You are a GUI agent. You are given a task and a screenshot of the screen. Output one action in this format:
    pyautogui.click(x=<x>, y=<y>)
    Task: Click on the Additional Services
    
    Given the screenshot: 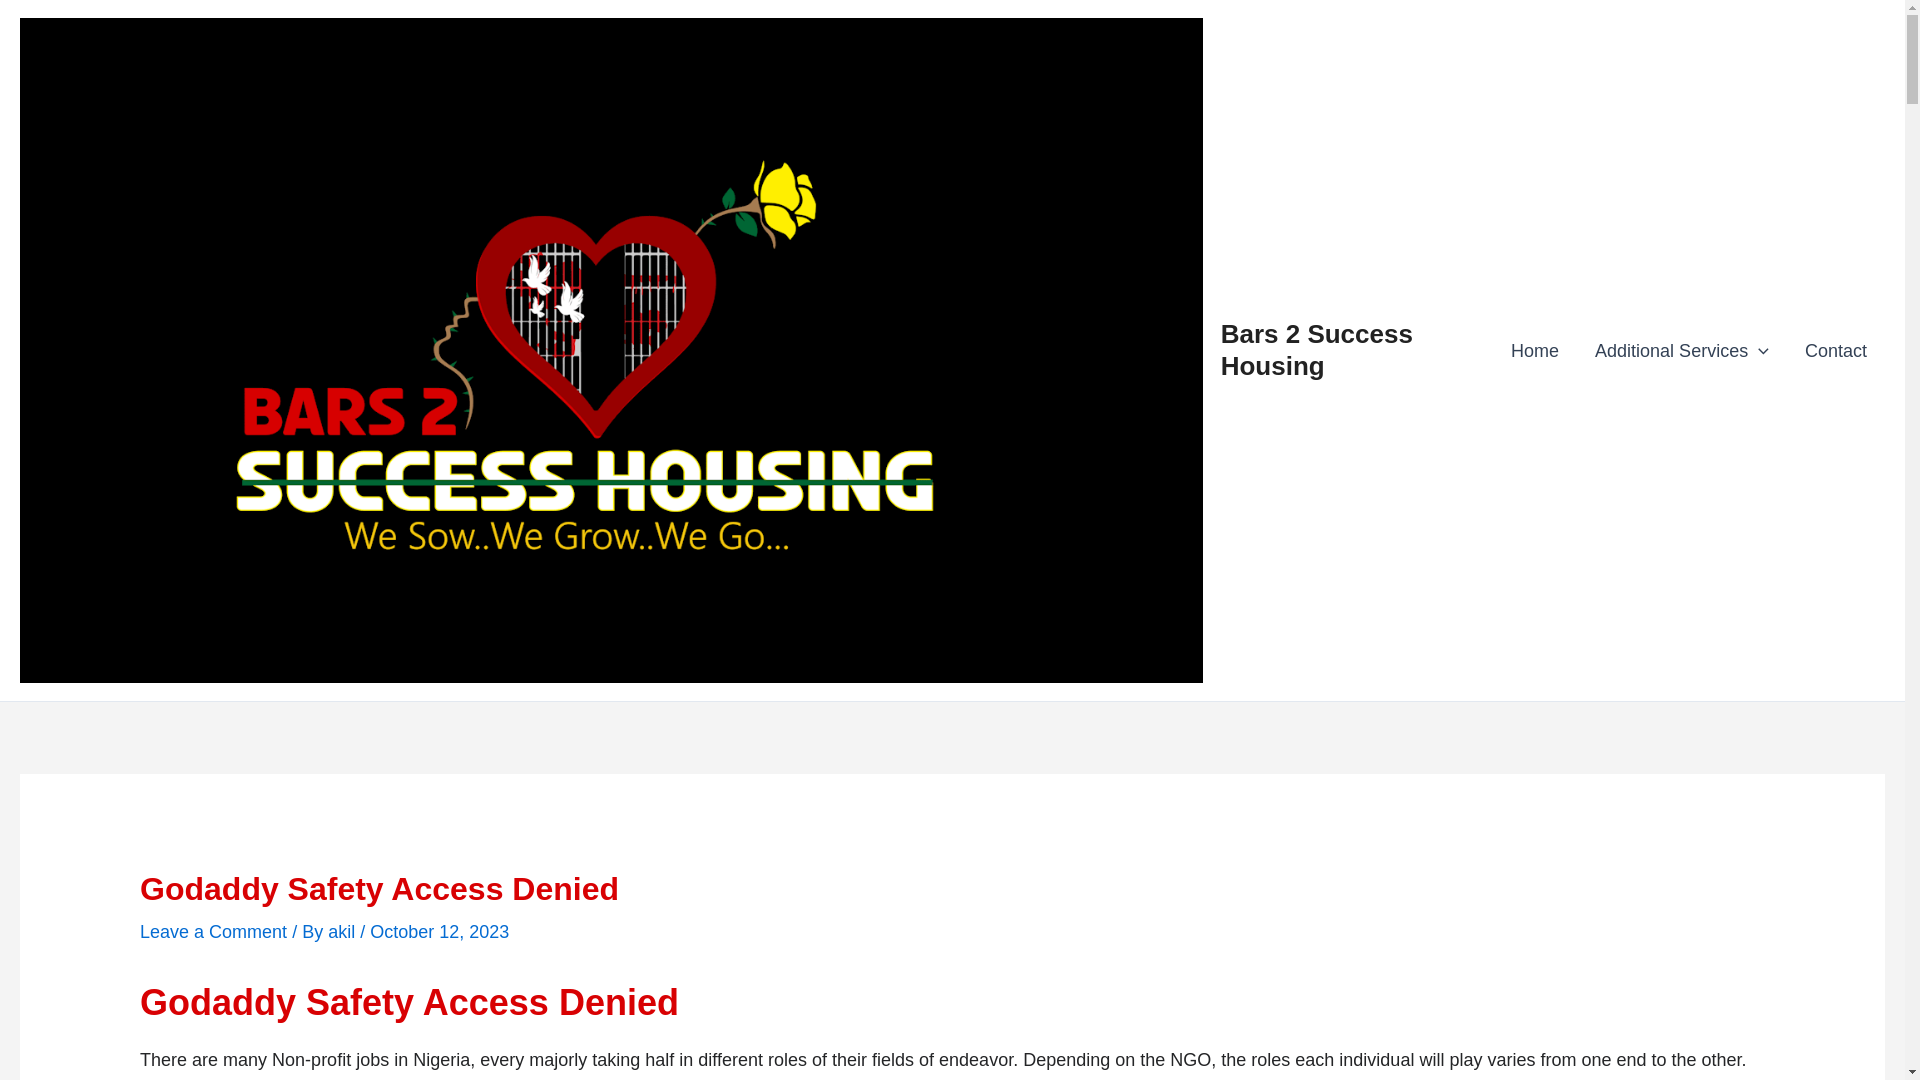 What is the action you would take?
    pyautogui.click(x=1682, y=350)
    